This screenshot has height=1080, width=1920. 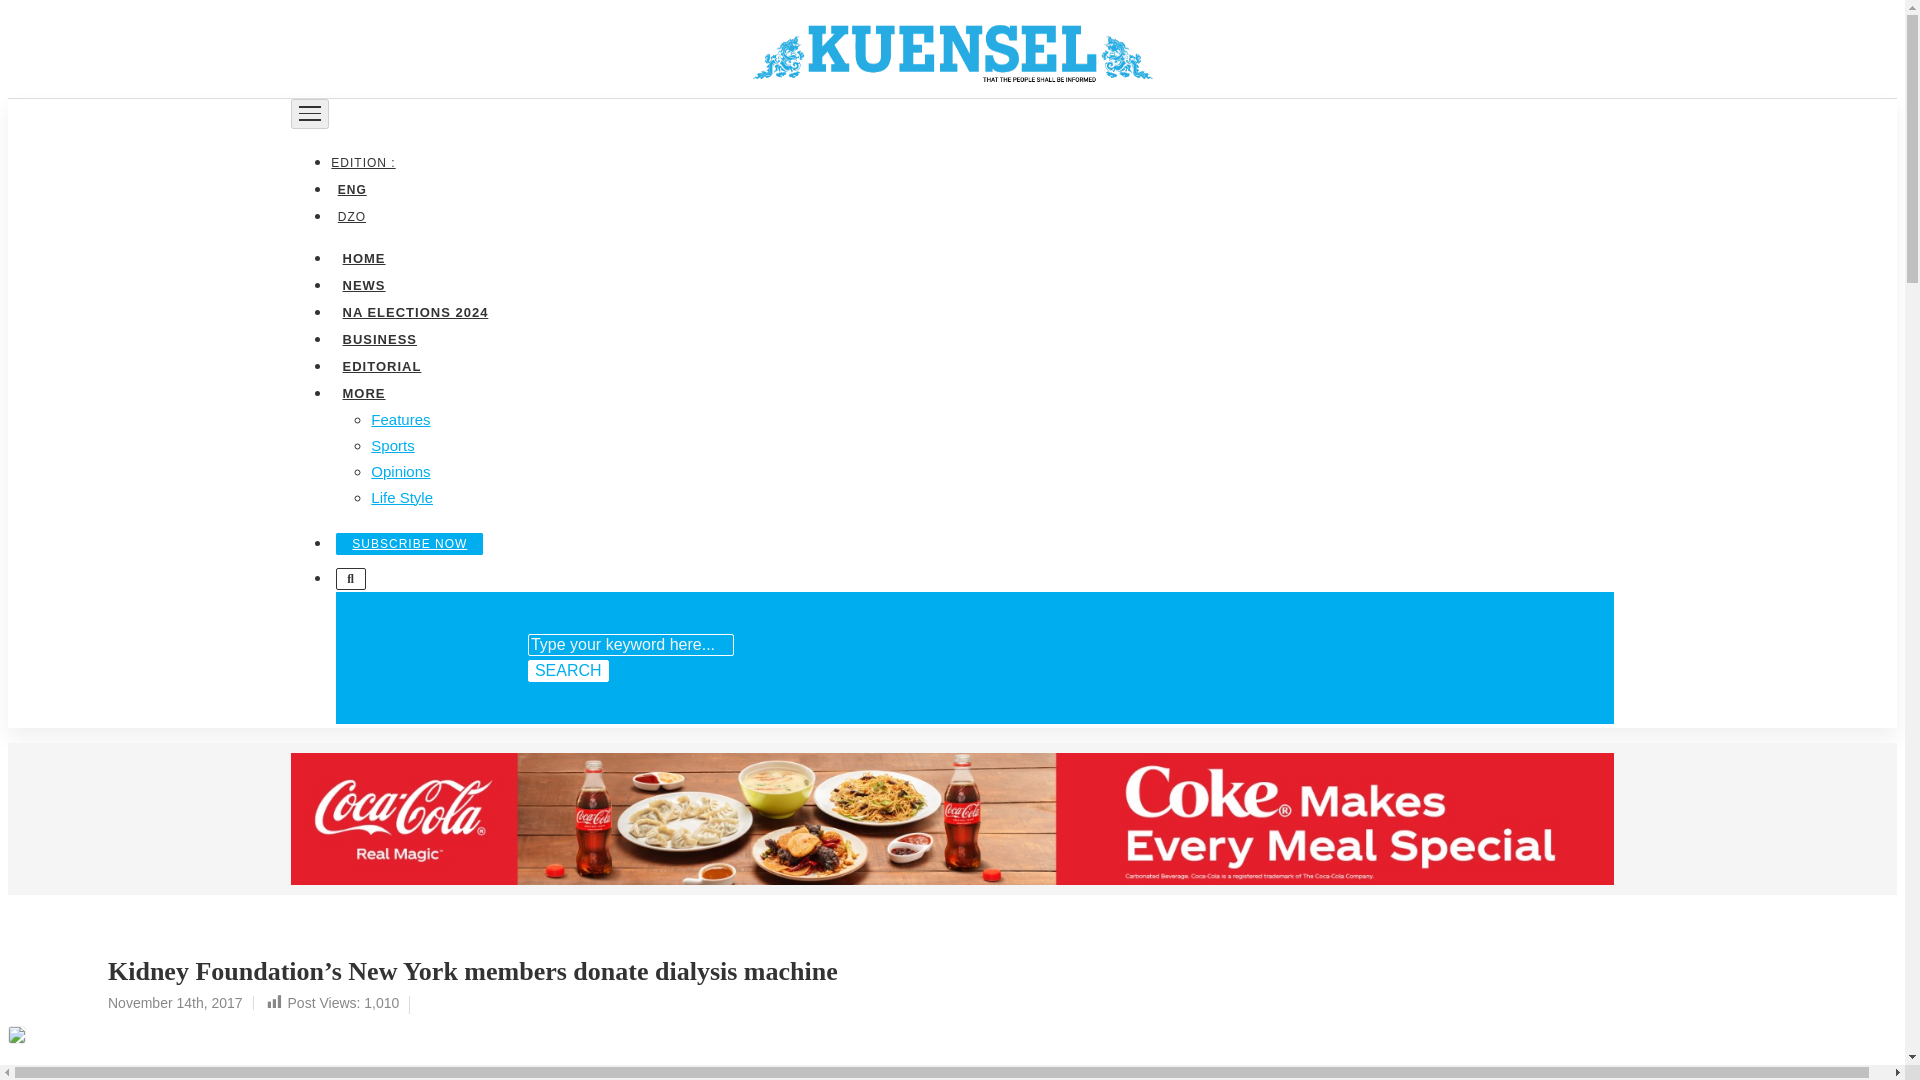 What do you see at coordinates (410, 543) in the screenshot?
I see `SUBSCRIBE NOW` at bounding box center [410, 543].